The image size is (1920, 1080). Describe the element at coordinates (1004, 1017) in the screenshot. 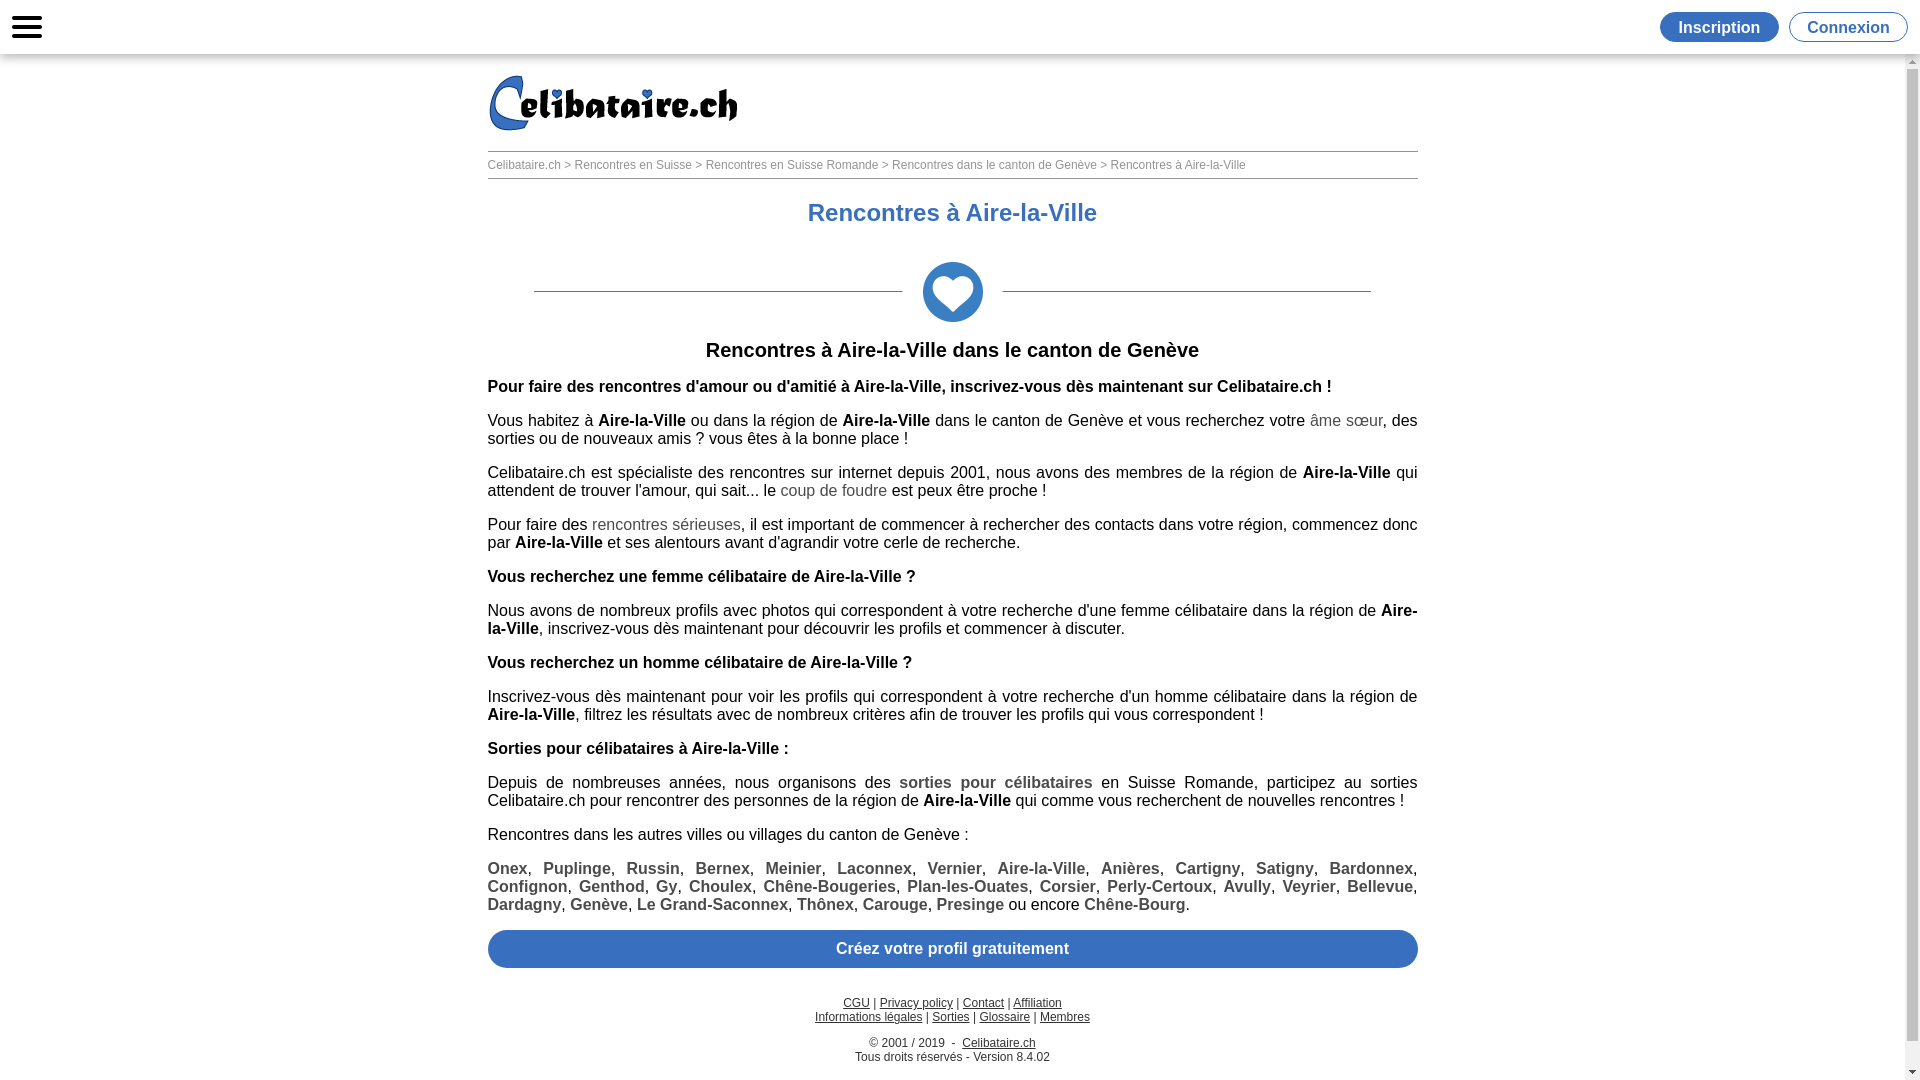

I see `Glossaire` at that location.